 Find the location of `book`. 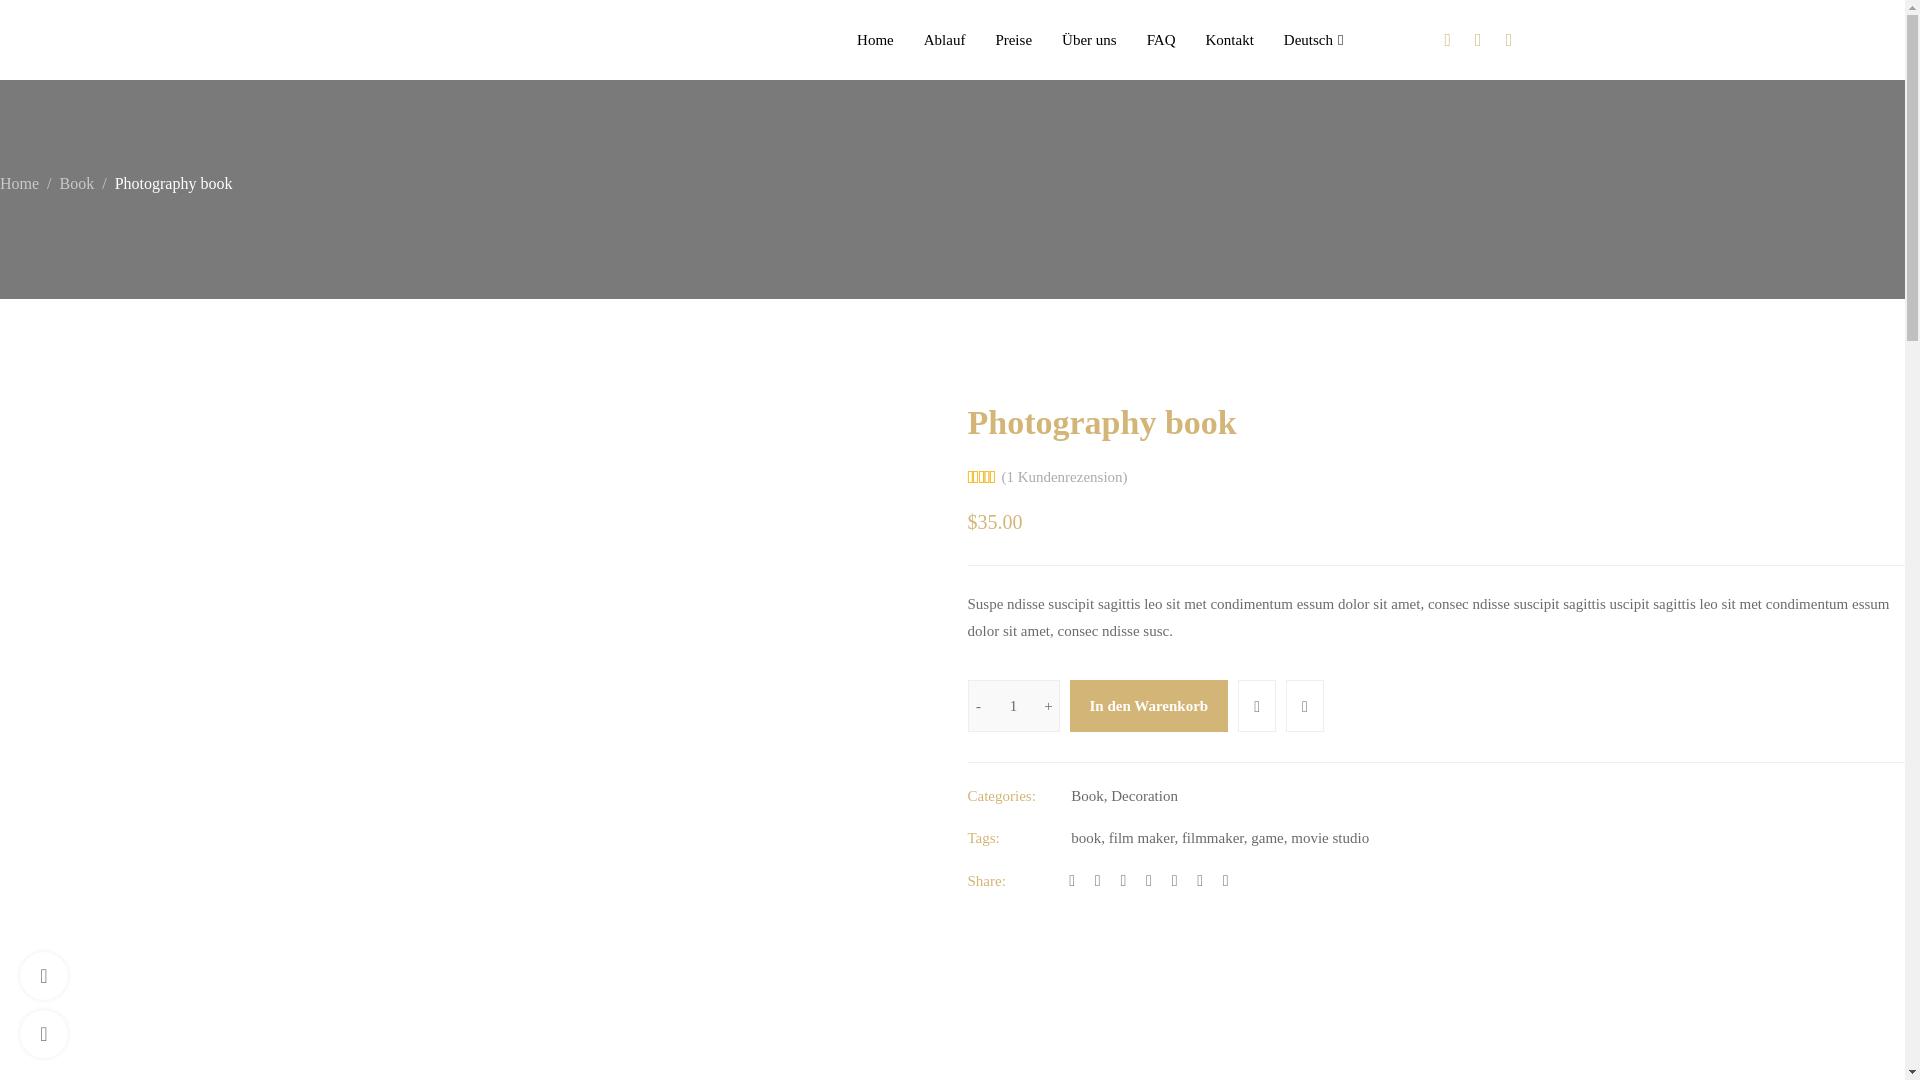

book is located at coordinates (1086, 838).